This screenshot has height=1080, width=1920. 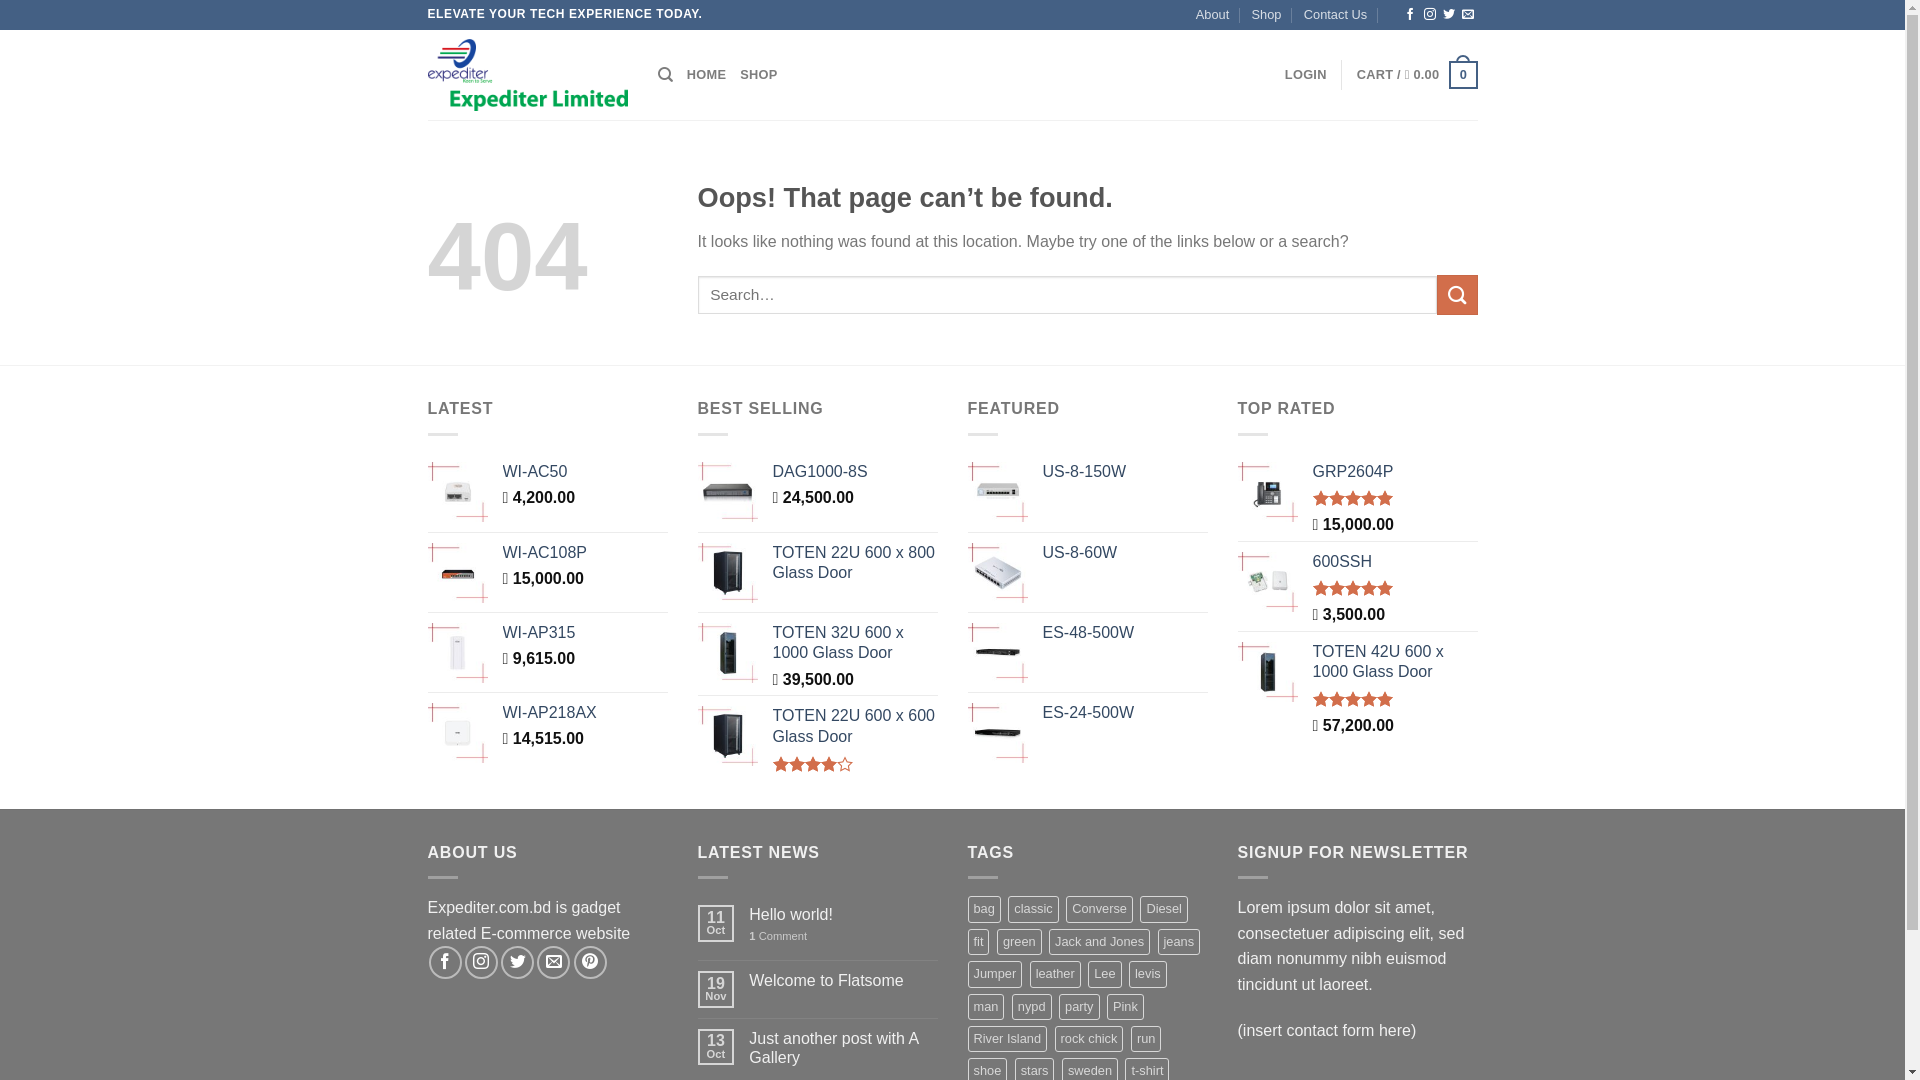 What do you see at coordinates (854, 472) in the screenshot?
I see `DAG1000-8S` at bounding box center [854, 472].